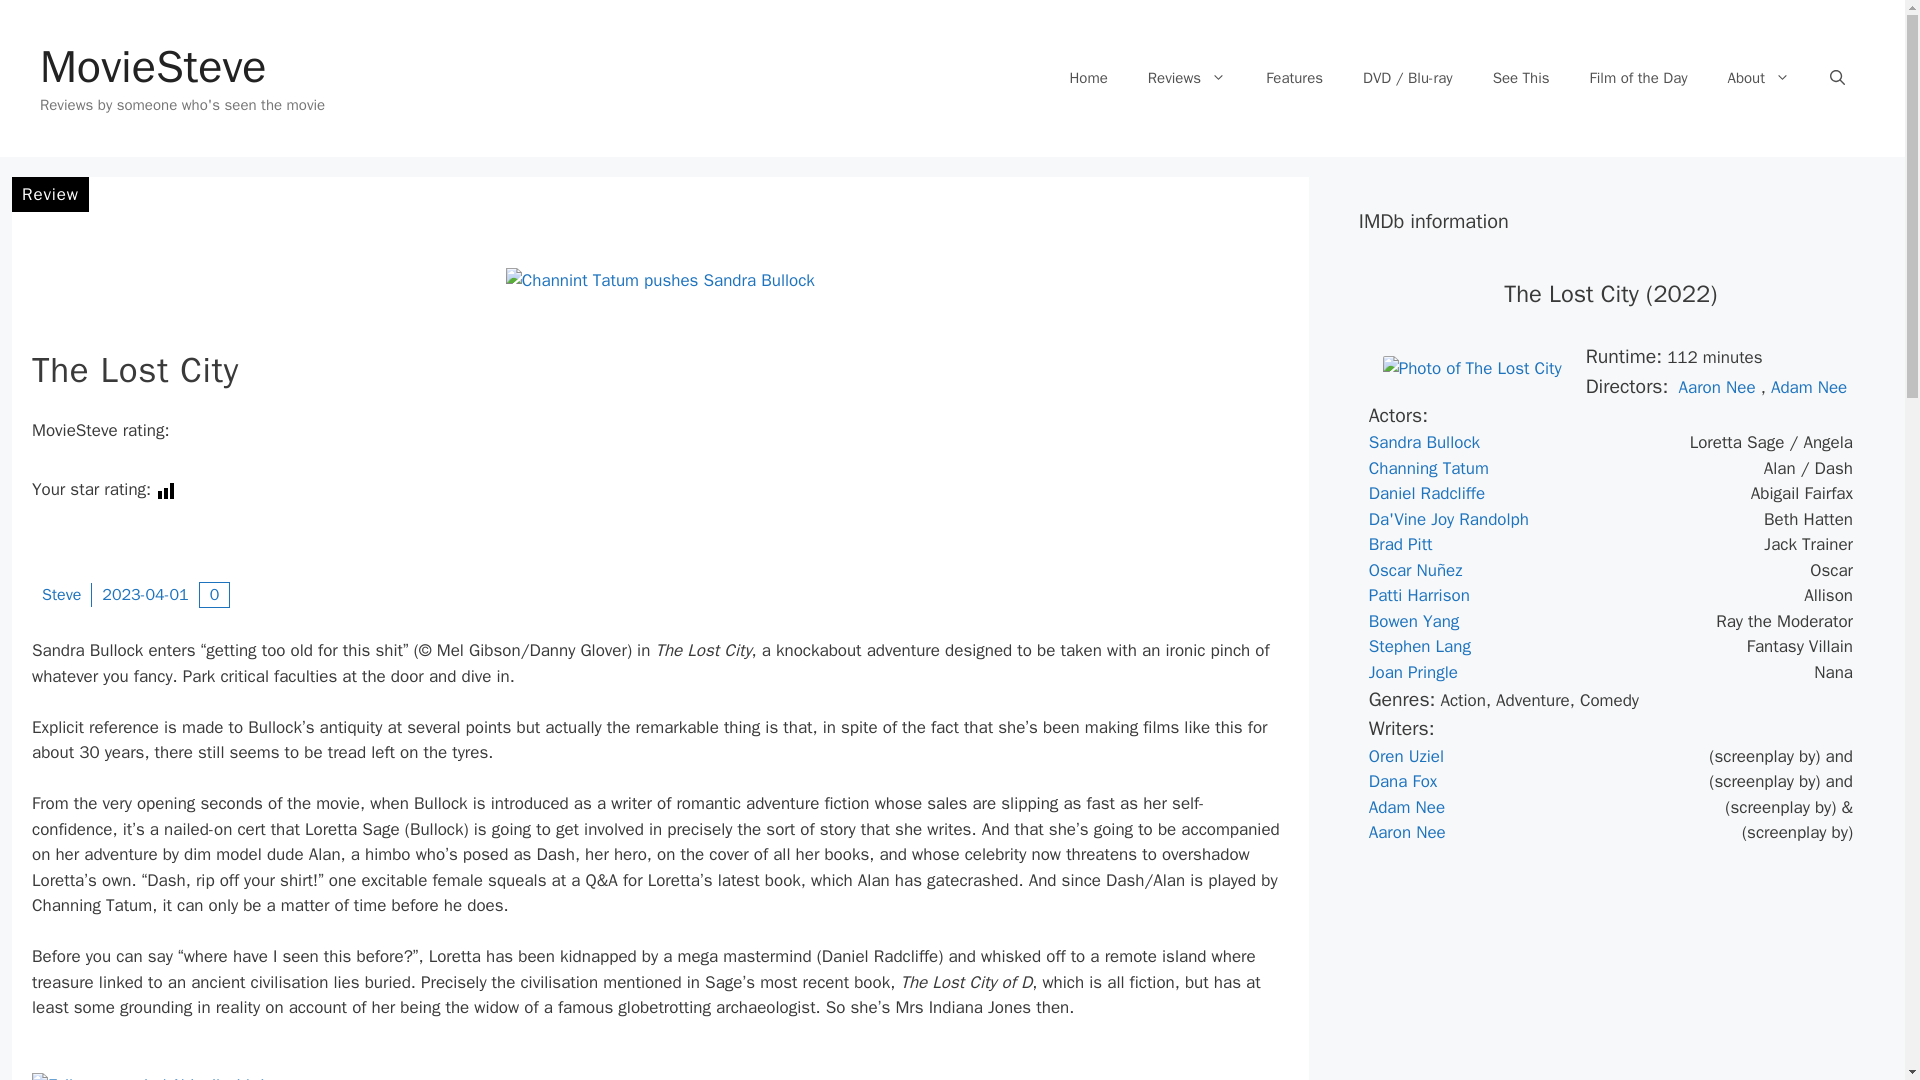  What do you see at coordinates (1419, 646) in the screenshot?
I see `open a new window with IMDb informations` at bounding box center [1419, 646].